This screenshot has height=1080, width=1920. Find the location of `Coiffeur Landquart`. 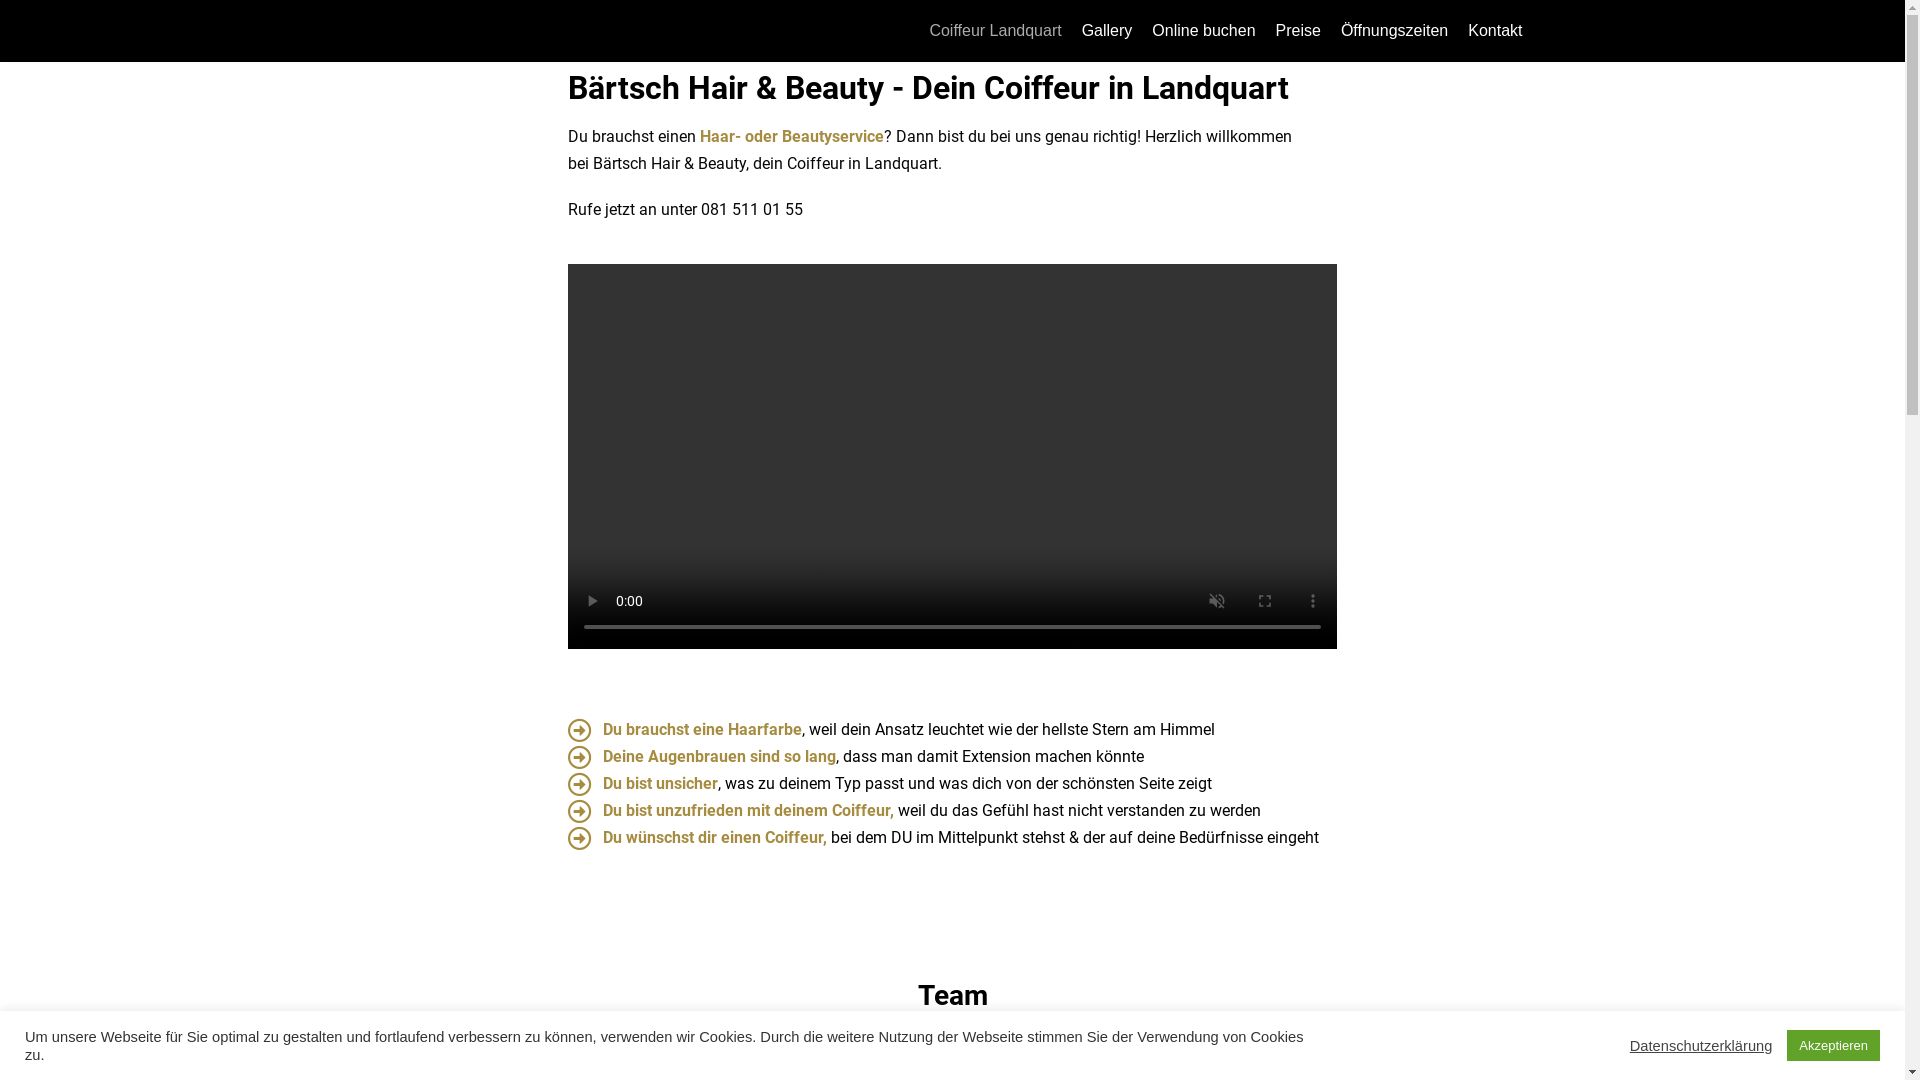

Coiffeur Landquart is located at coordinates (995, 31).